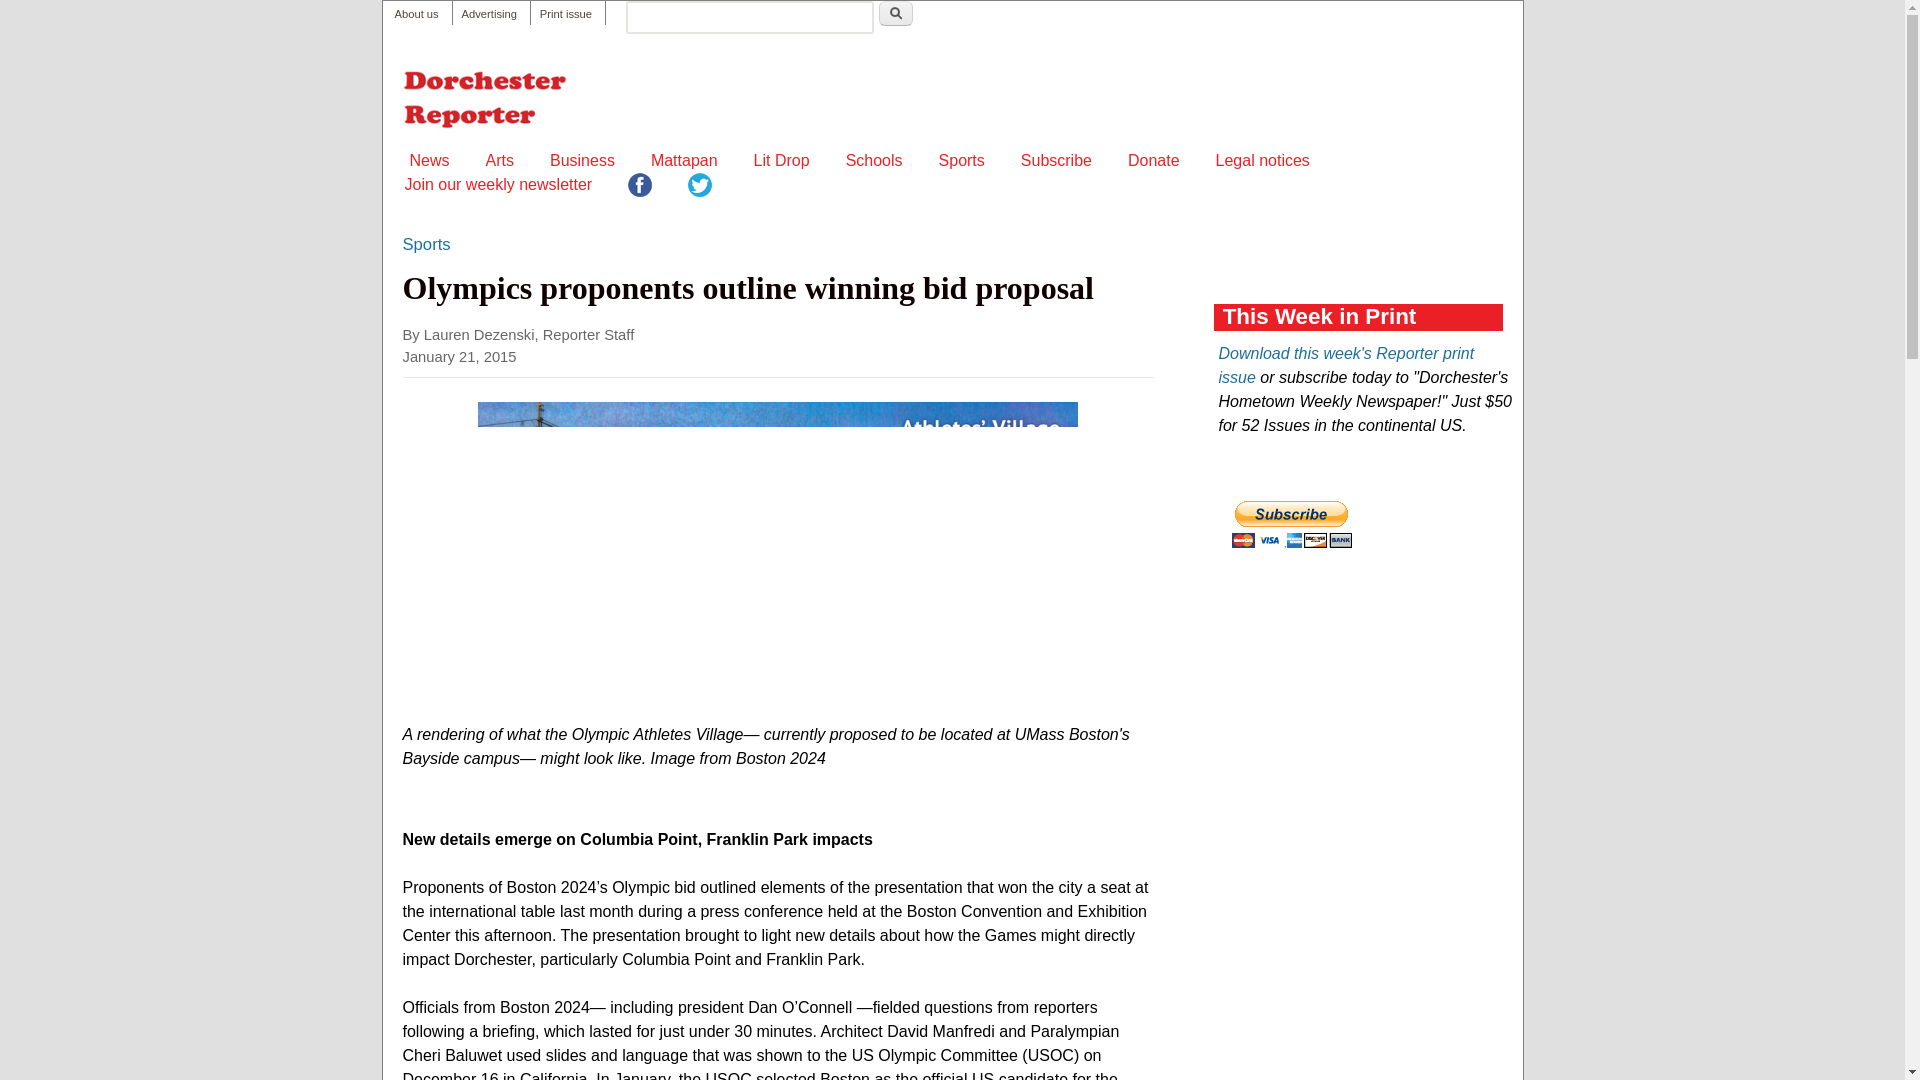 The height and width of the screenshot is (1080, 1920). Describe the element at coordinates (700, 188) in the screenshot. I see `The DotNews Twitter feed` at that location.